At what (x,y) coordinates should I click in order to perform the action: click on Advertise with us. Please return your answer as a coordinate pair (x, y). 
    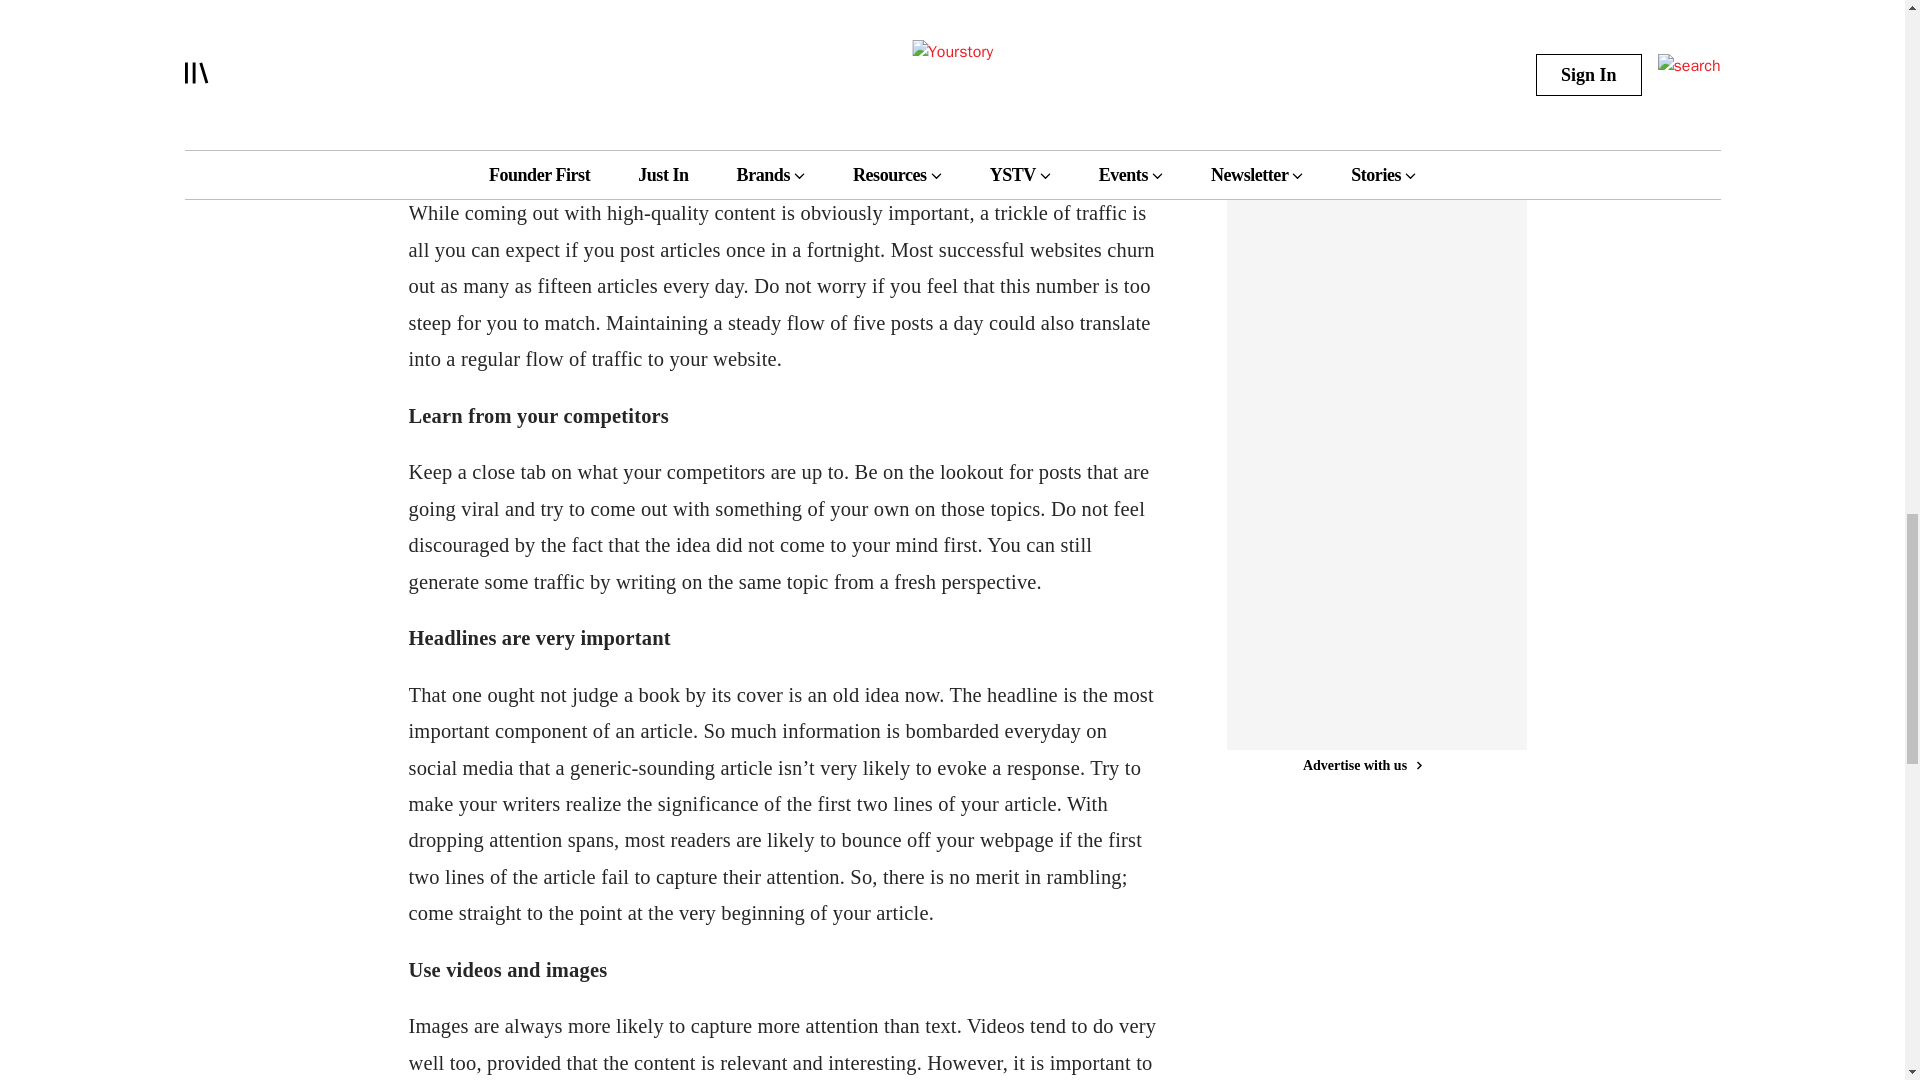
    Looking at the image, I should click on (1362, 765).